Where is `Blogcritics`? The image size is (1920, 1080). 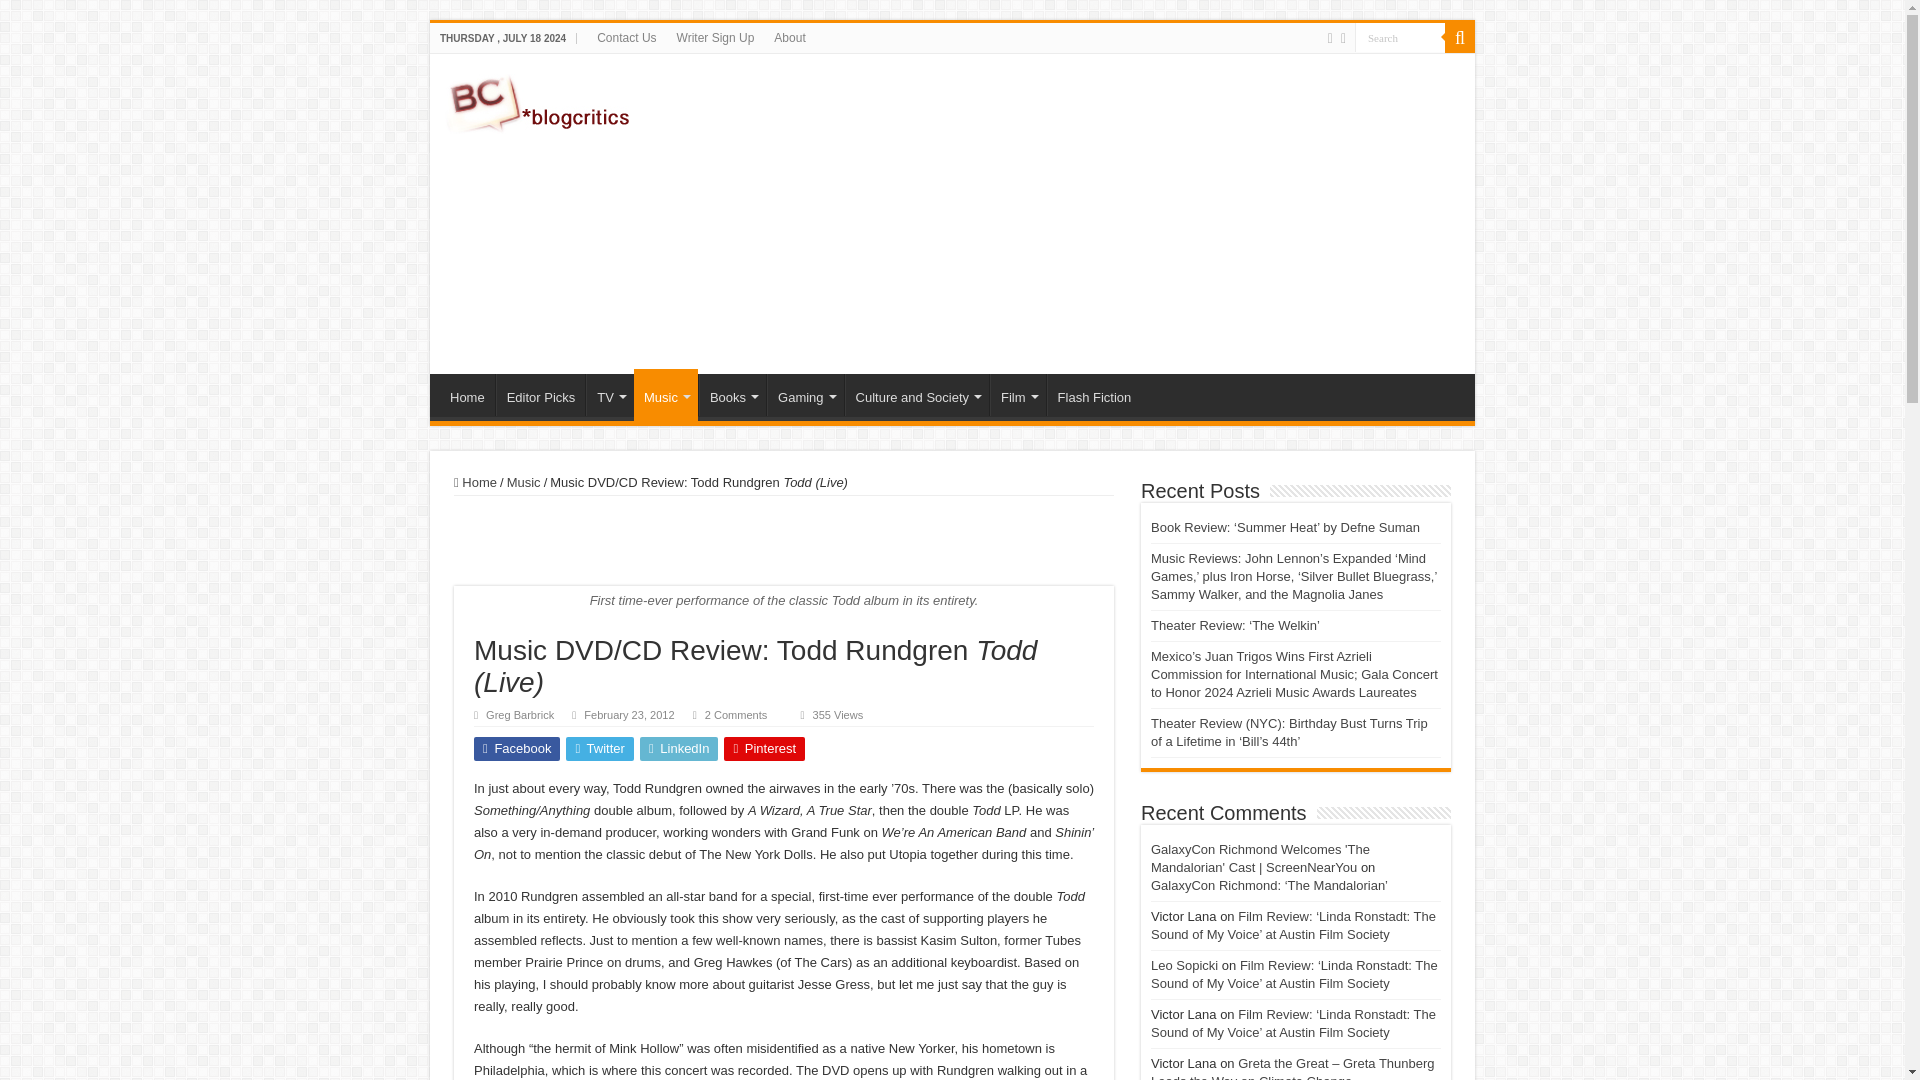 Blogcritics is located at coordinates (540, 100).